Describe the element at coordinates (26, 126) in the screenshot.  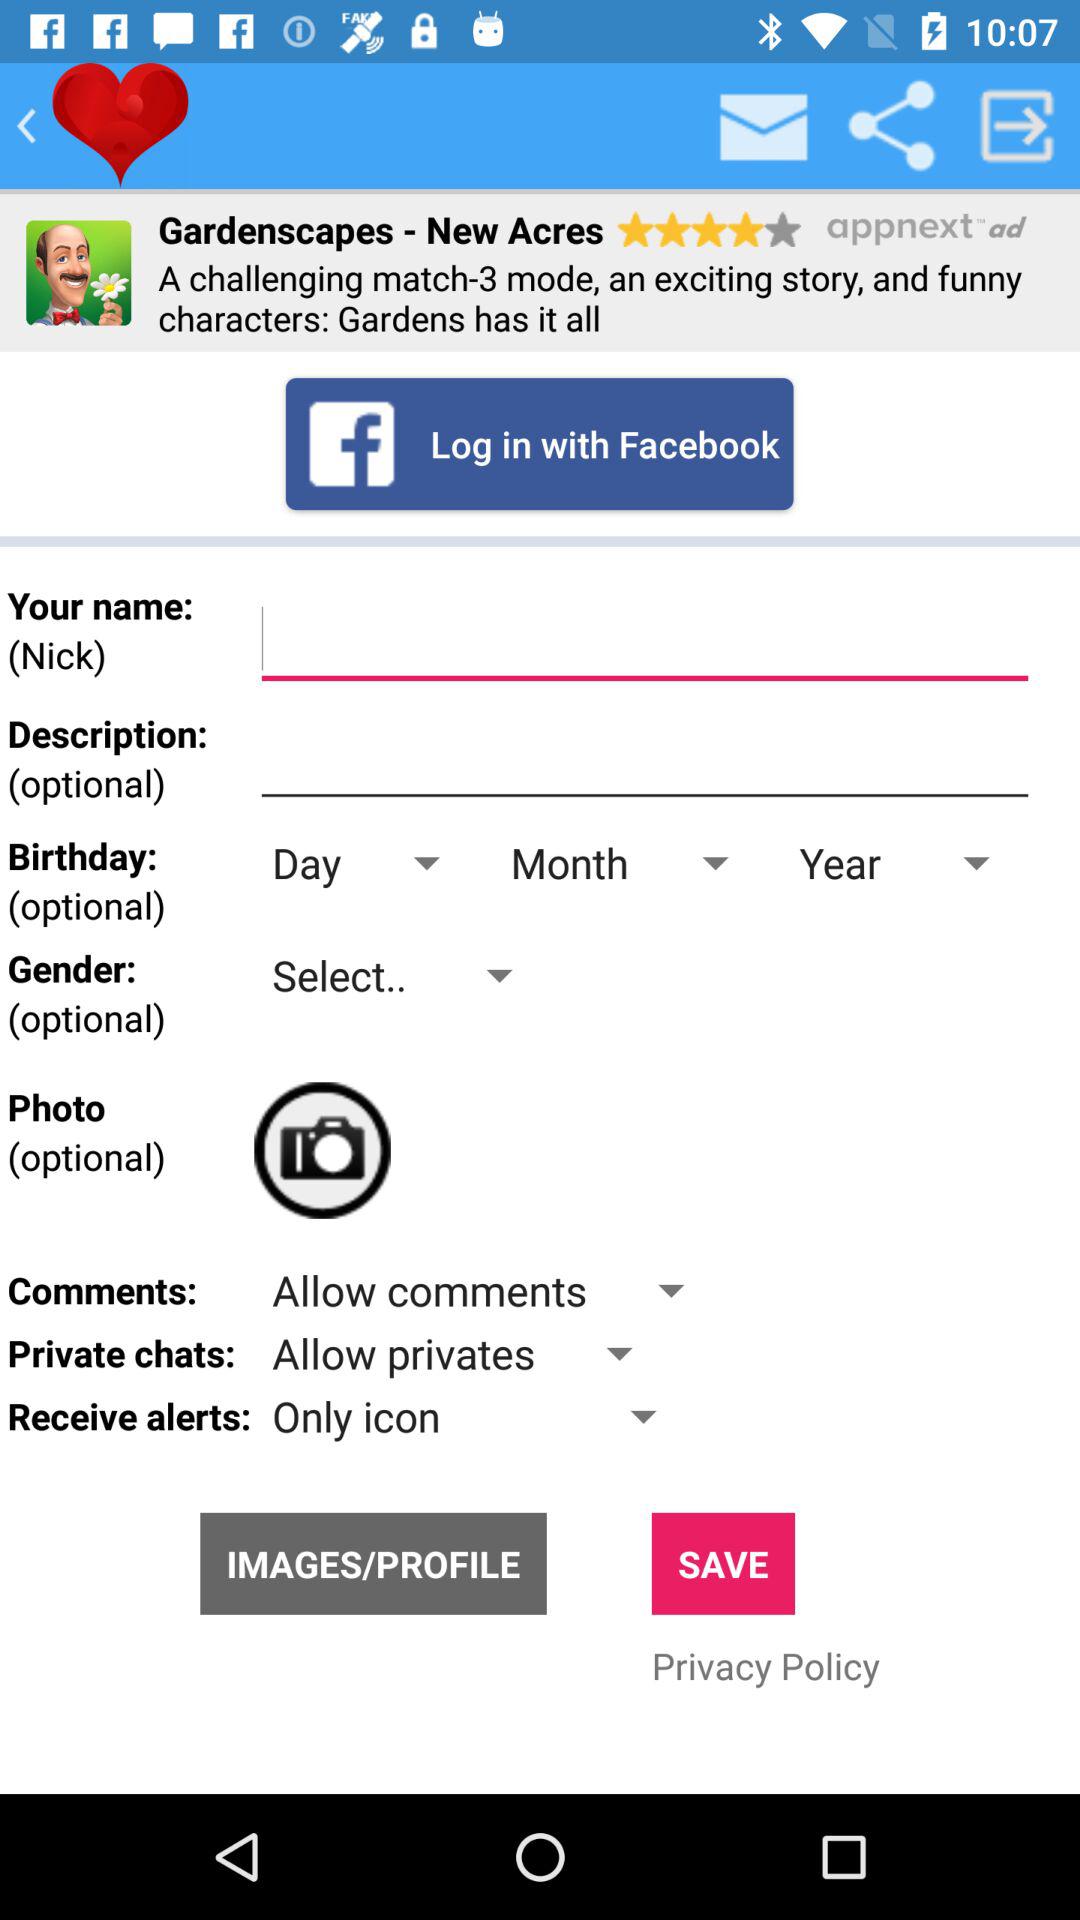
I see `back button` at that location.